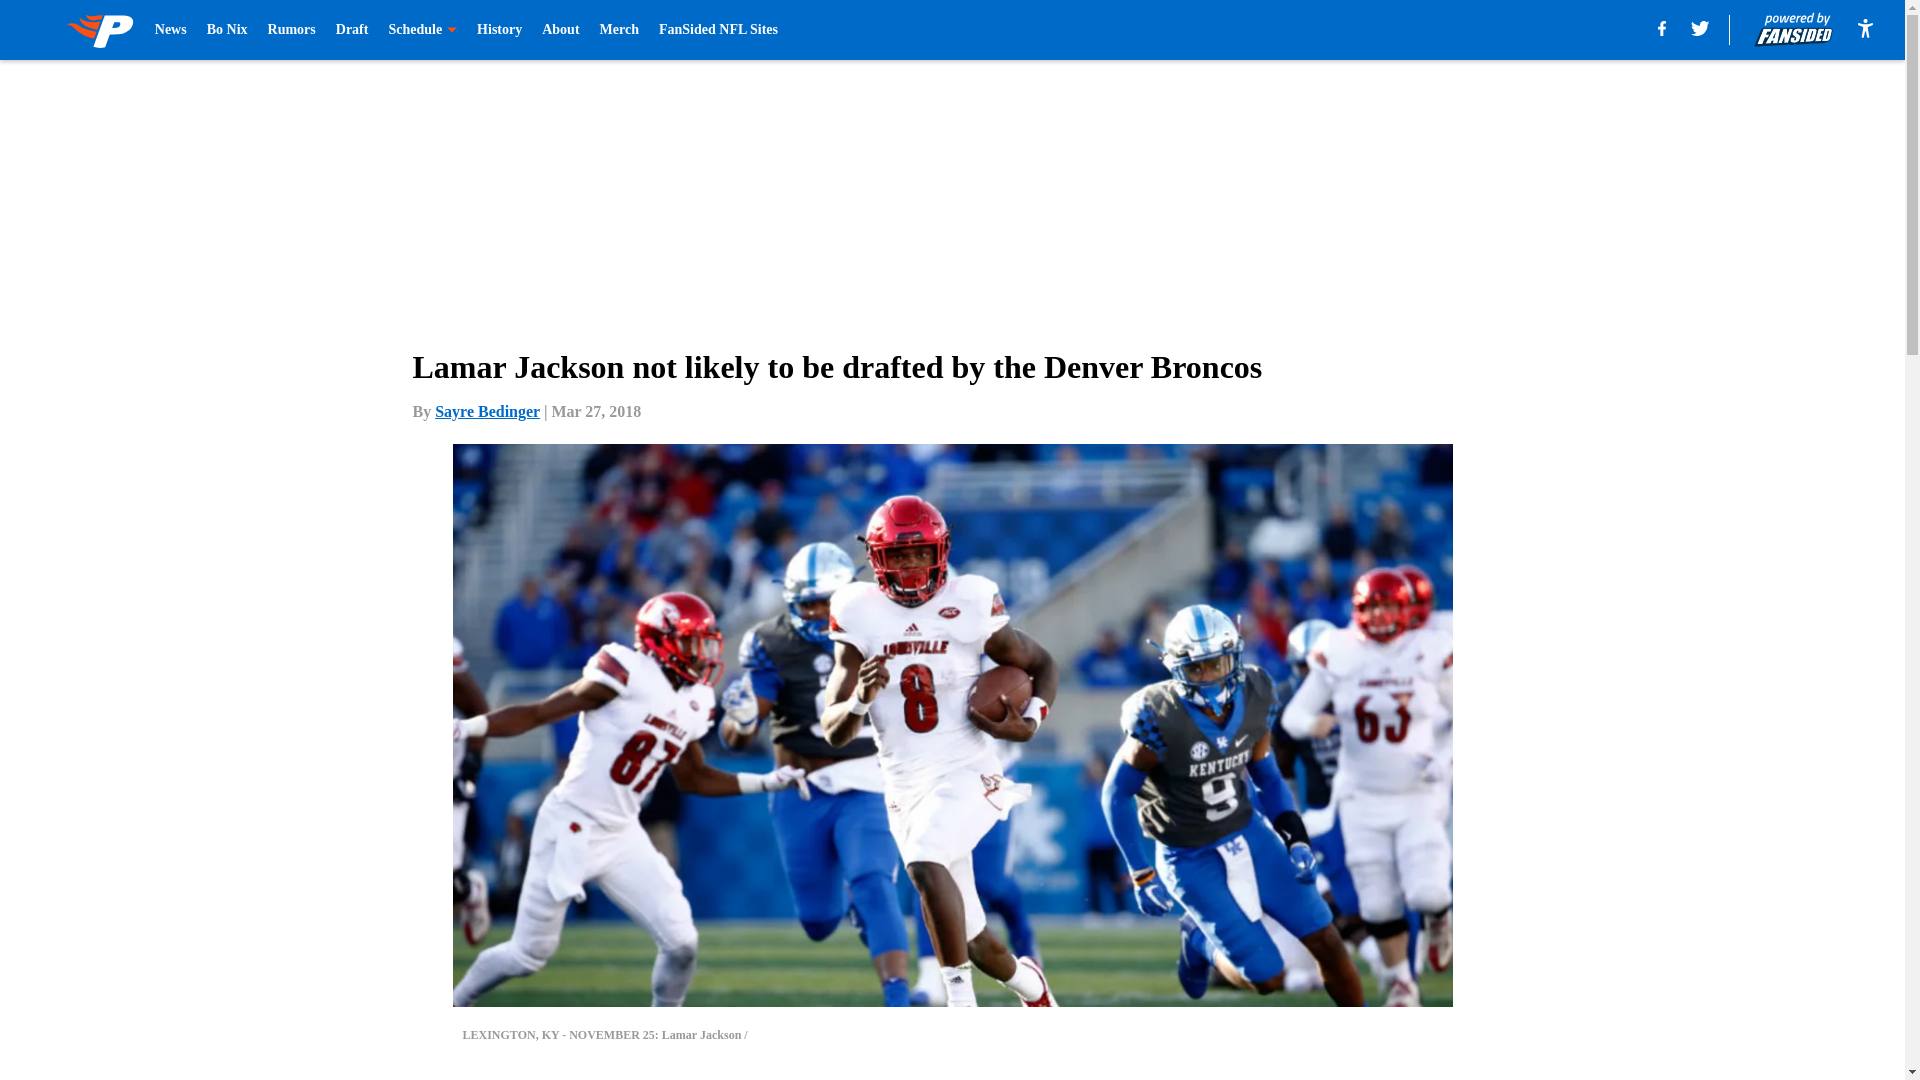  Describe the element at coordinates (170, 30) in the screenshot. I see `News` at that location.